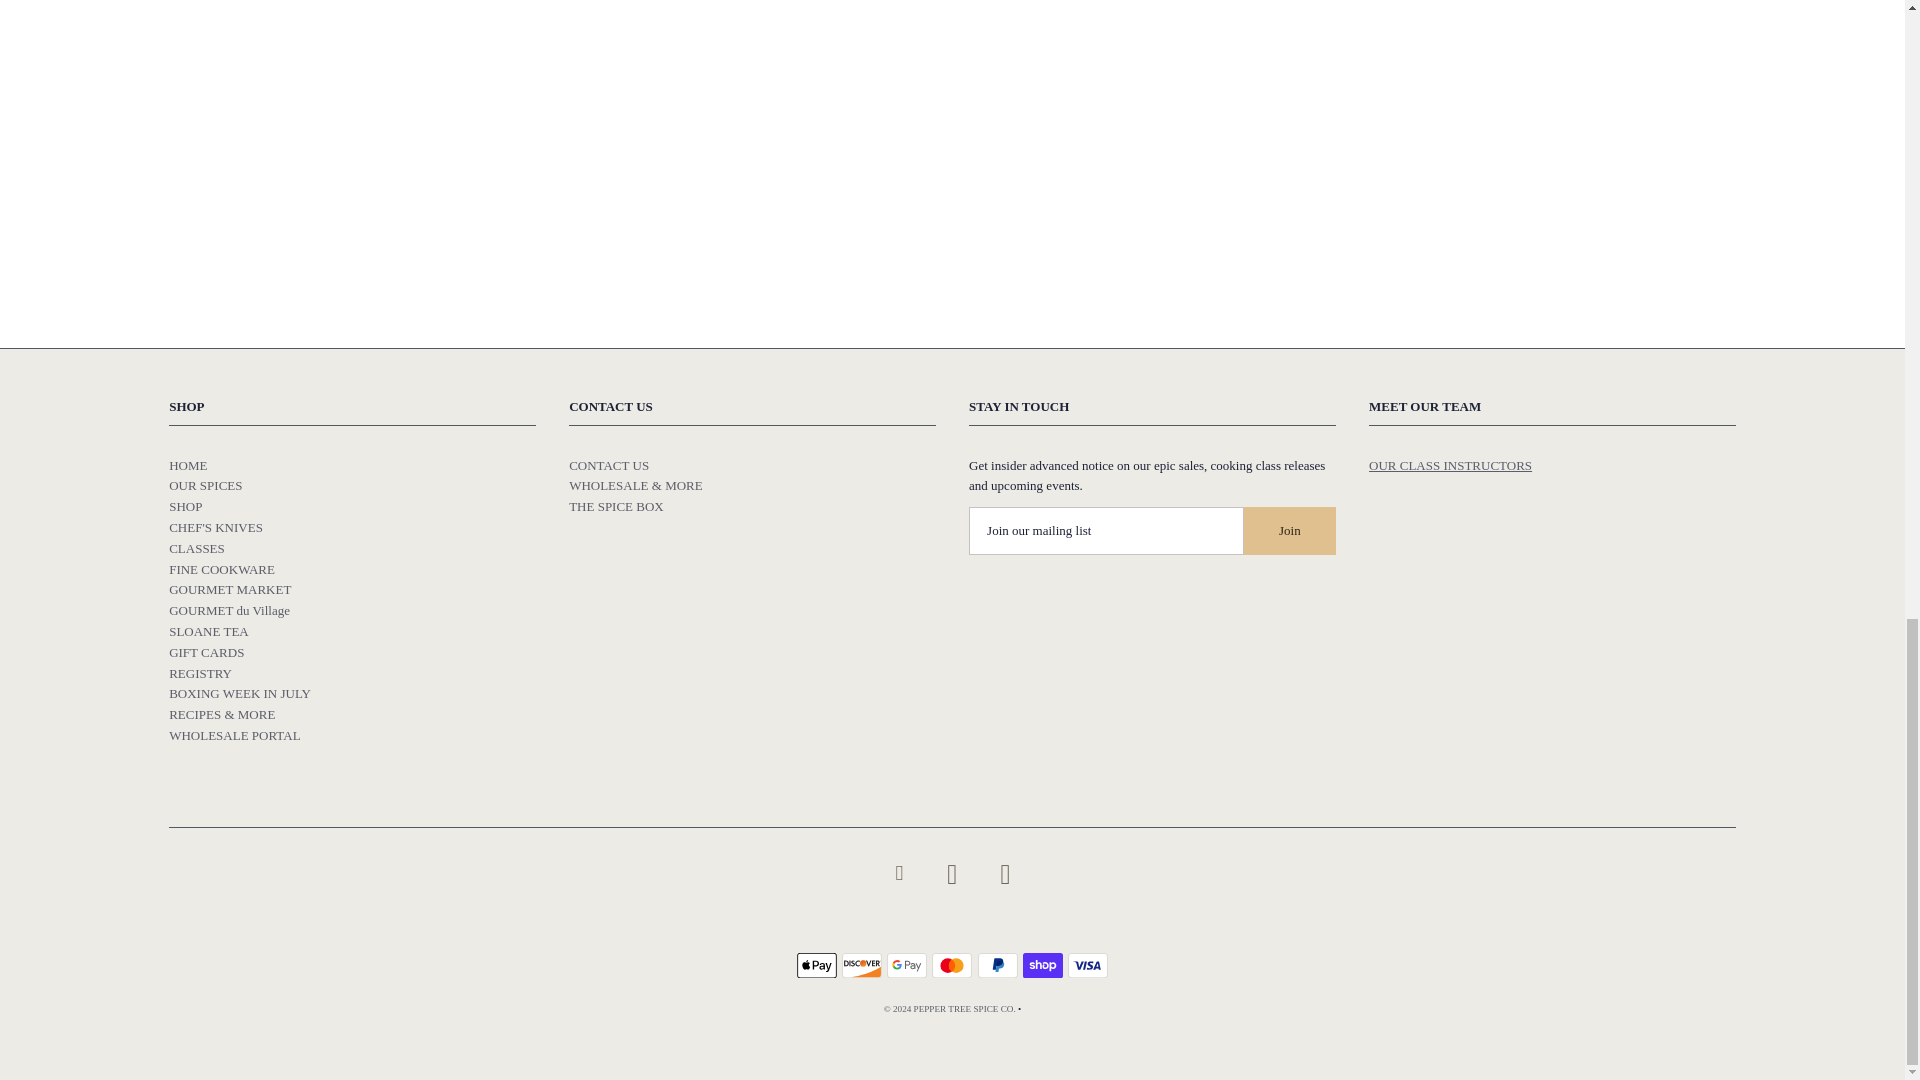 This screenshot has height=1080, width=1920. What do you see at coordinates (1043, 965) in the screenshot?
I see `Shop Pay` at bounding box center [1043, 965].